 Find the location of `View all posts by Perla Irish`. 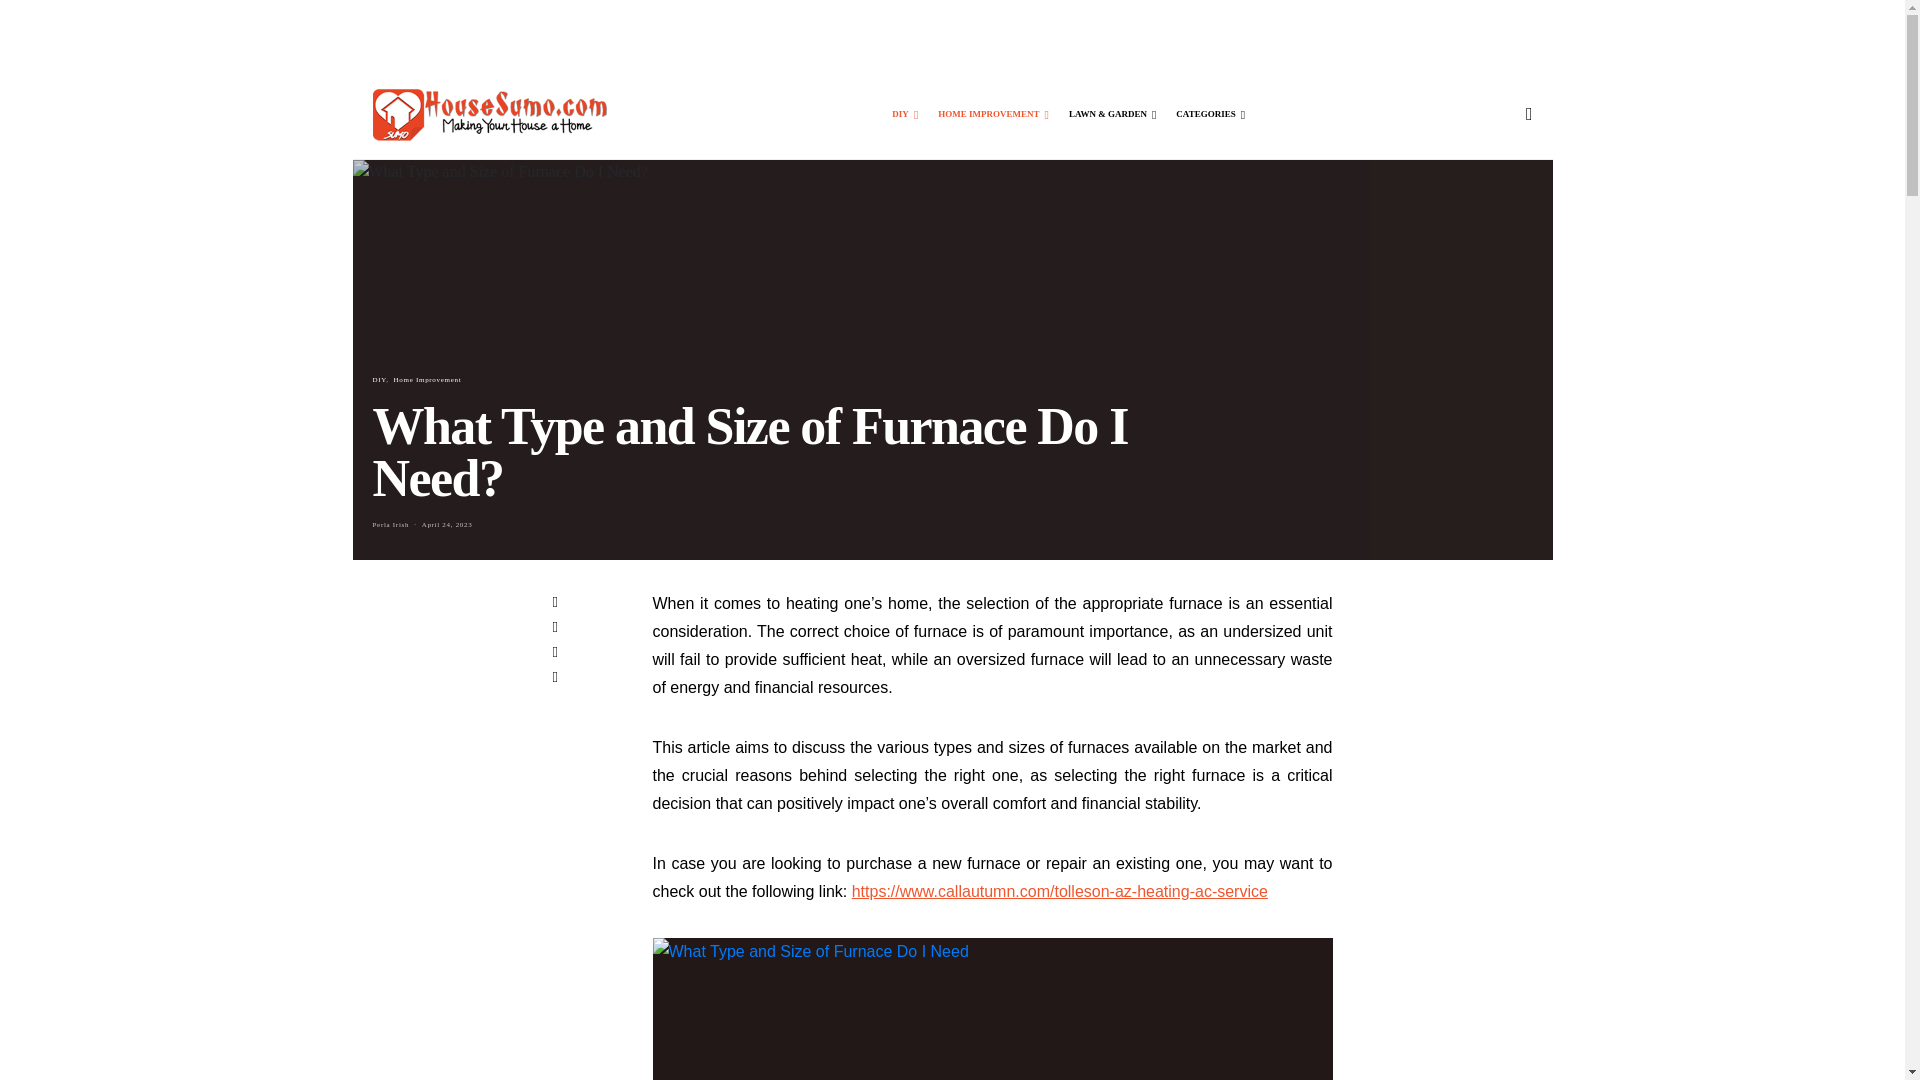

View all posts by Perla Irish is located at coordinates (390, 524).